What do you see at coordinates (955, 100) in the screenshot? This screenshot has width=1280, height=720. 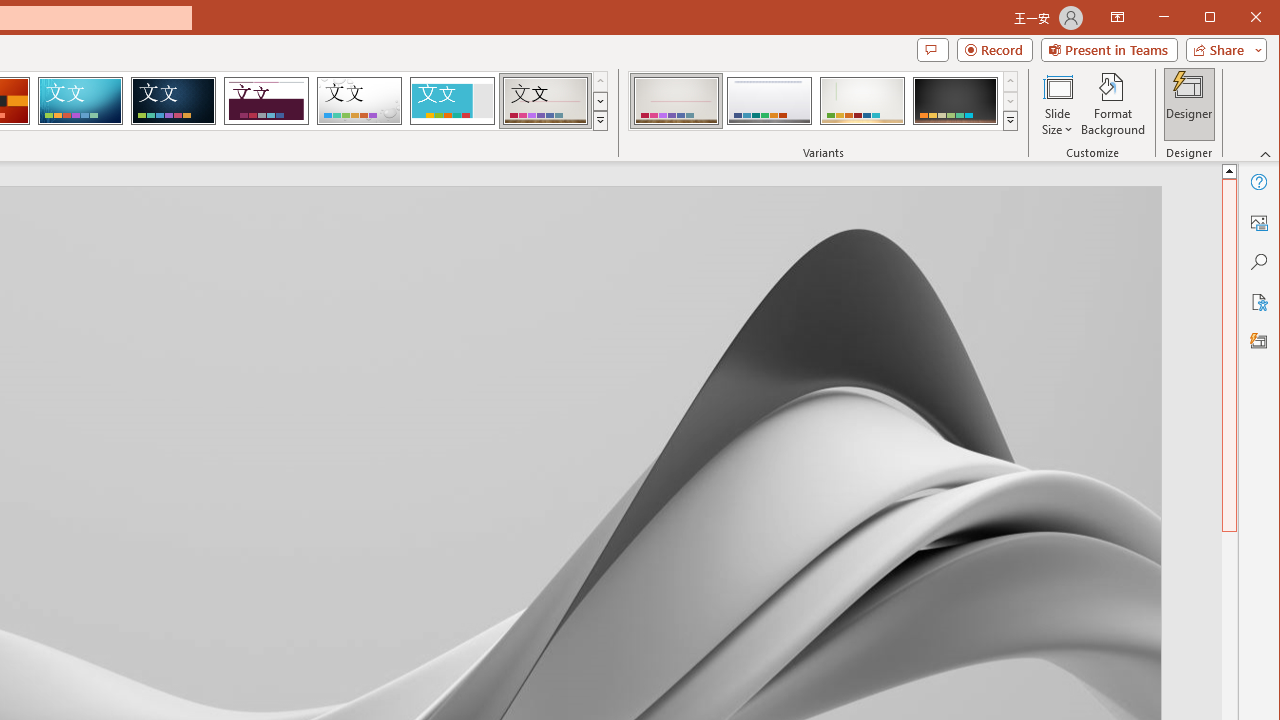 I see `Gallery Variant 4` at bounding box center [955, 100].